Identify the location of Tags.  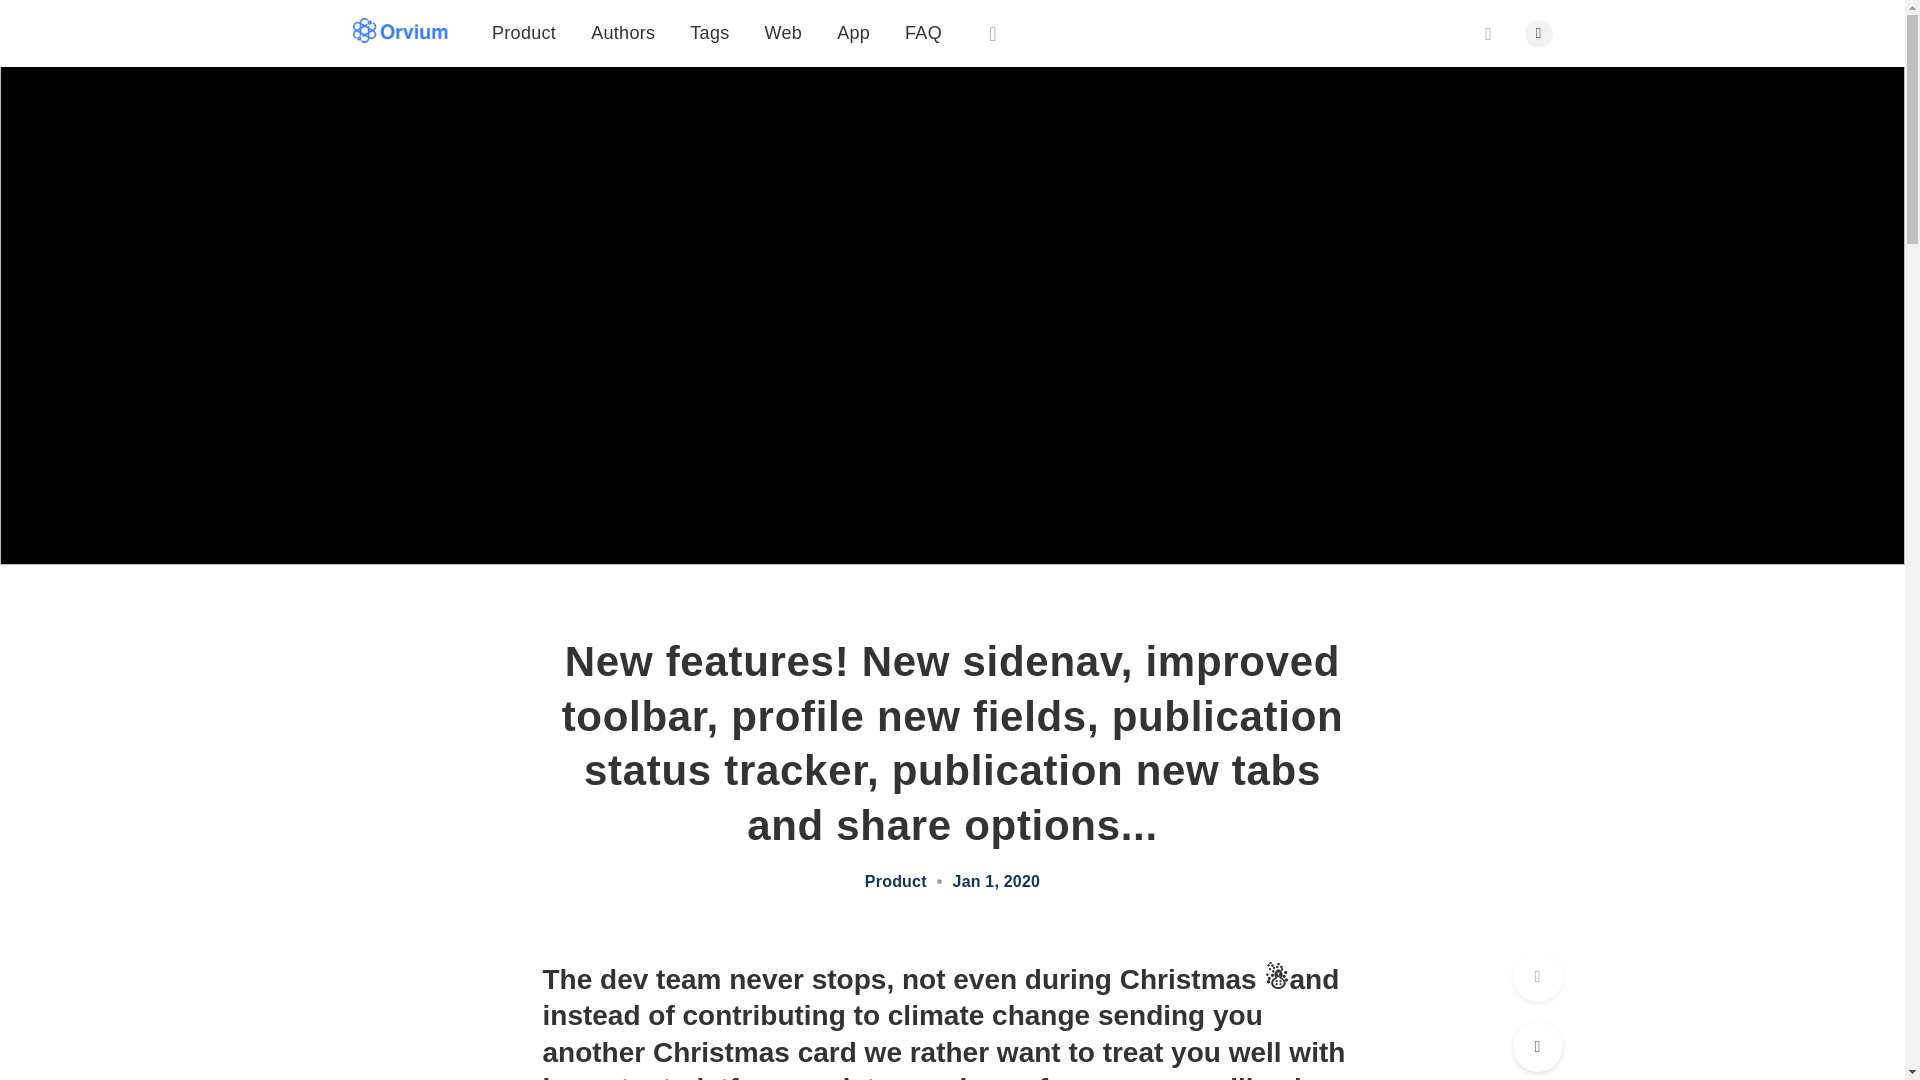
(709, 1).